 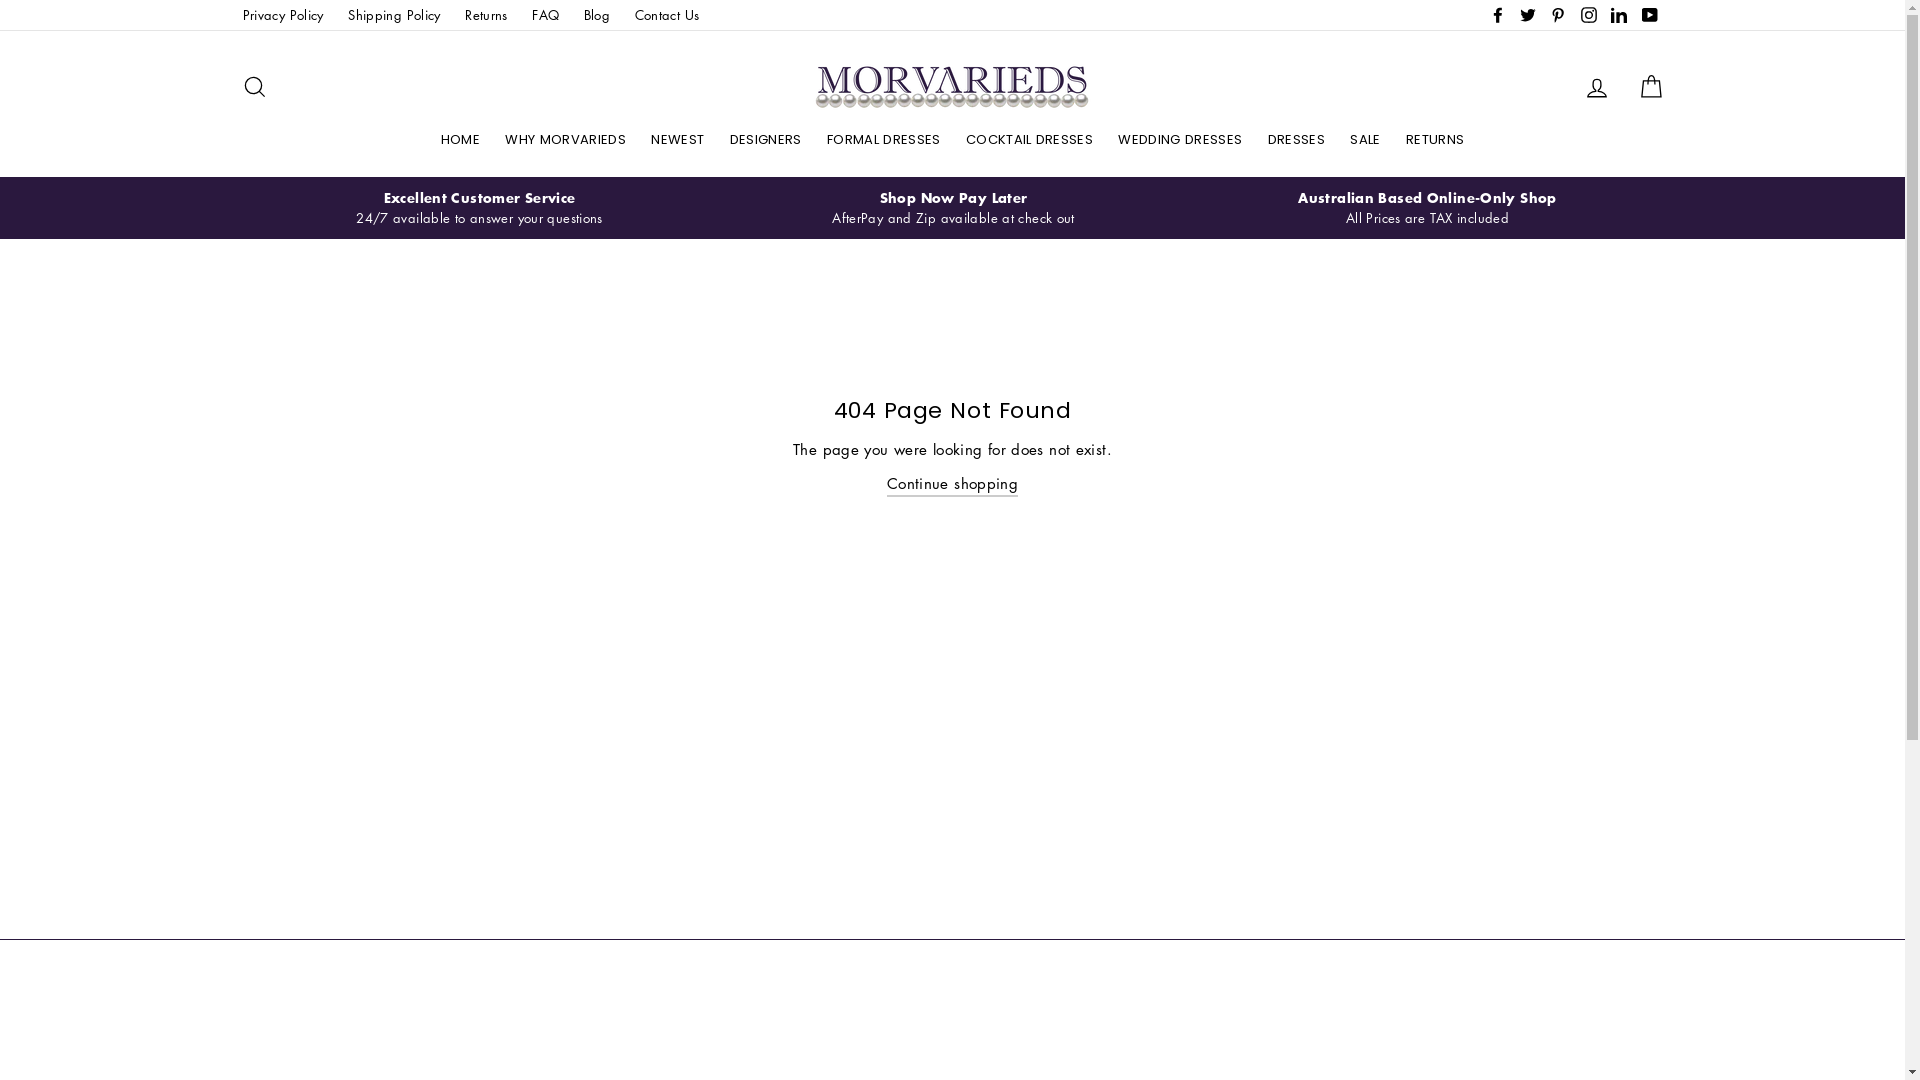 I want to click on RETURNS, so click(x=1435, y=140).